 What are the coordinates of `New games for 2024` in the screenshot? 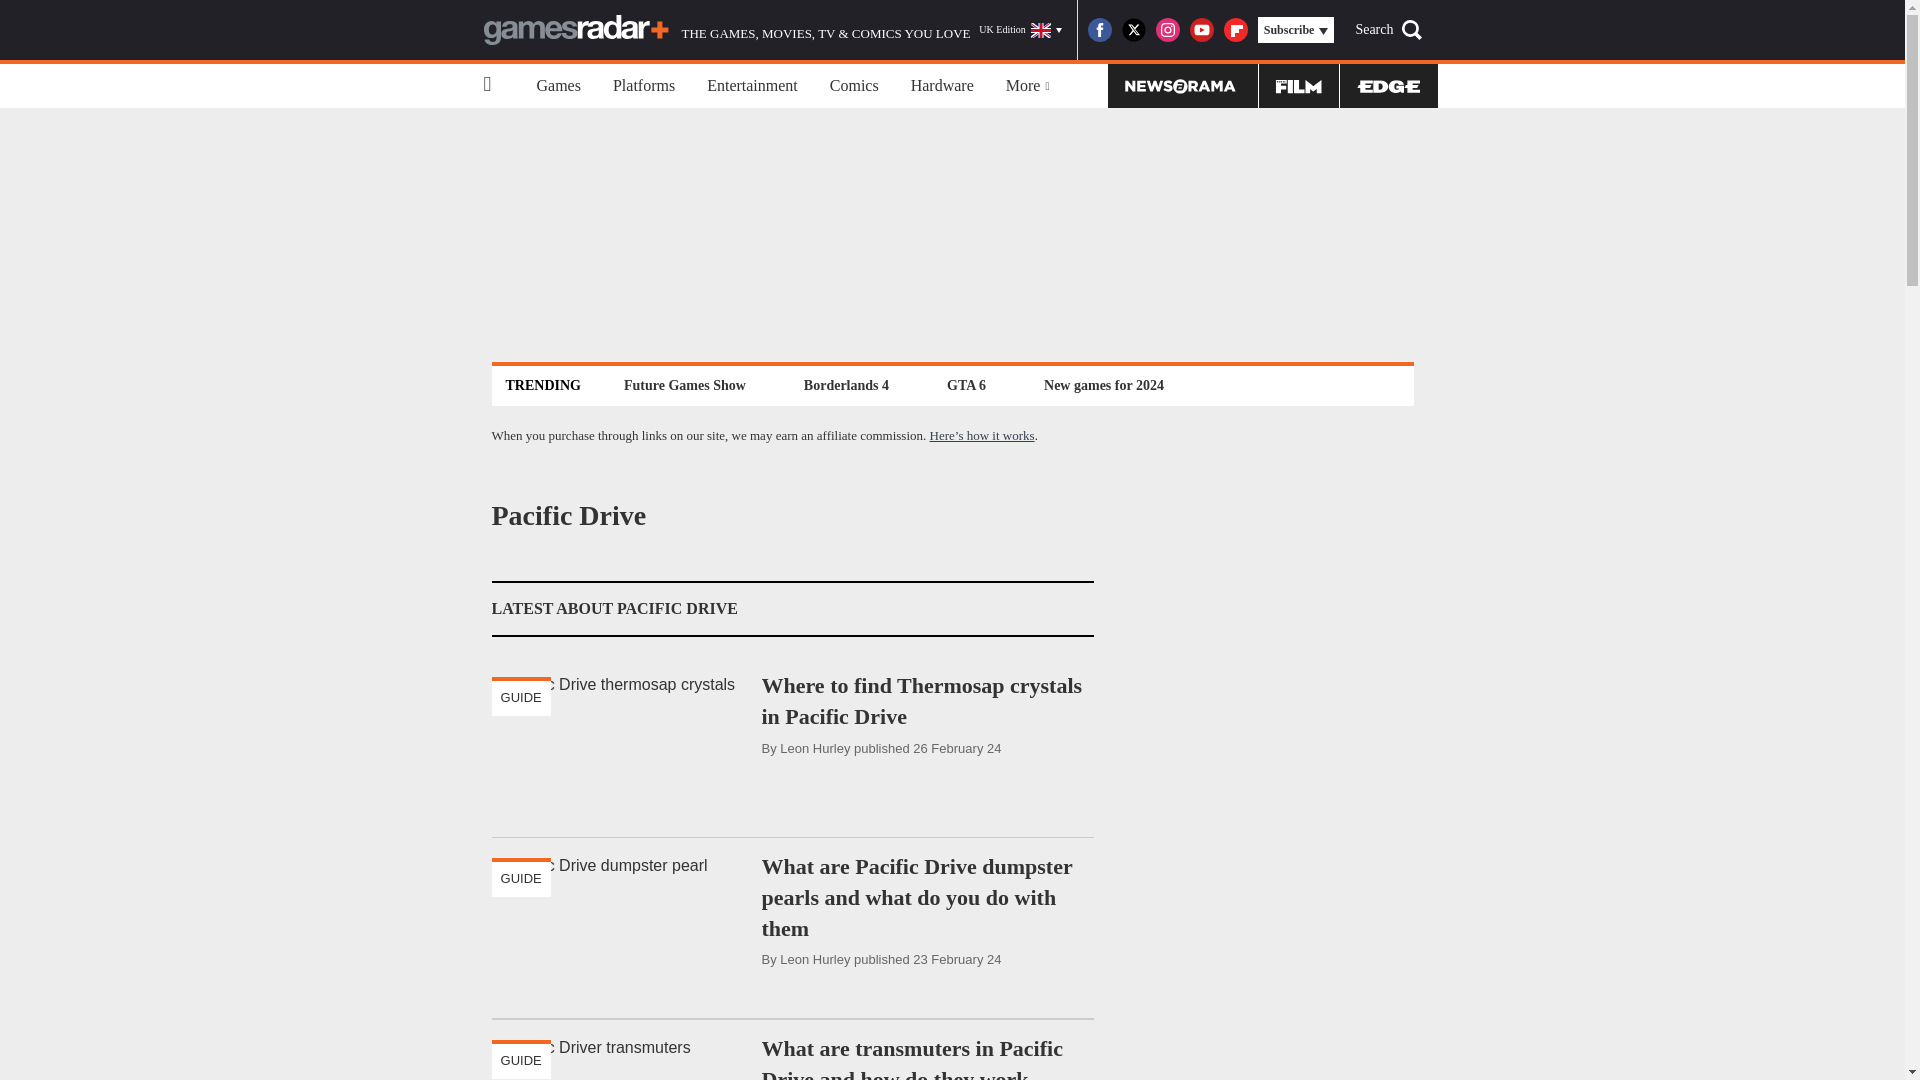 It's located at (1104, 385).